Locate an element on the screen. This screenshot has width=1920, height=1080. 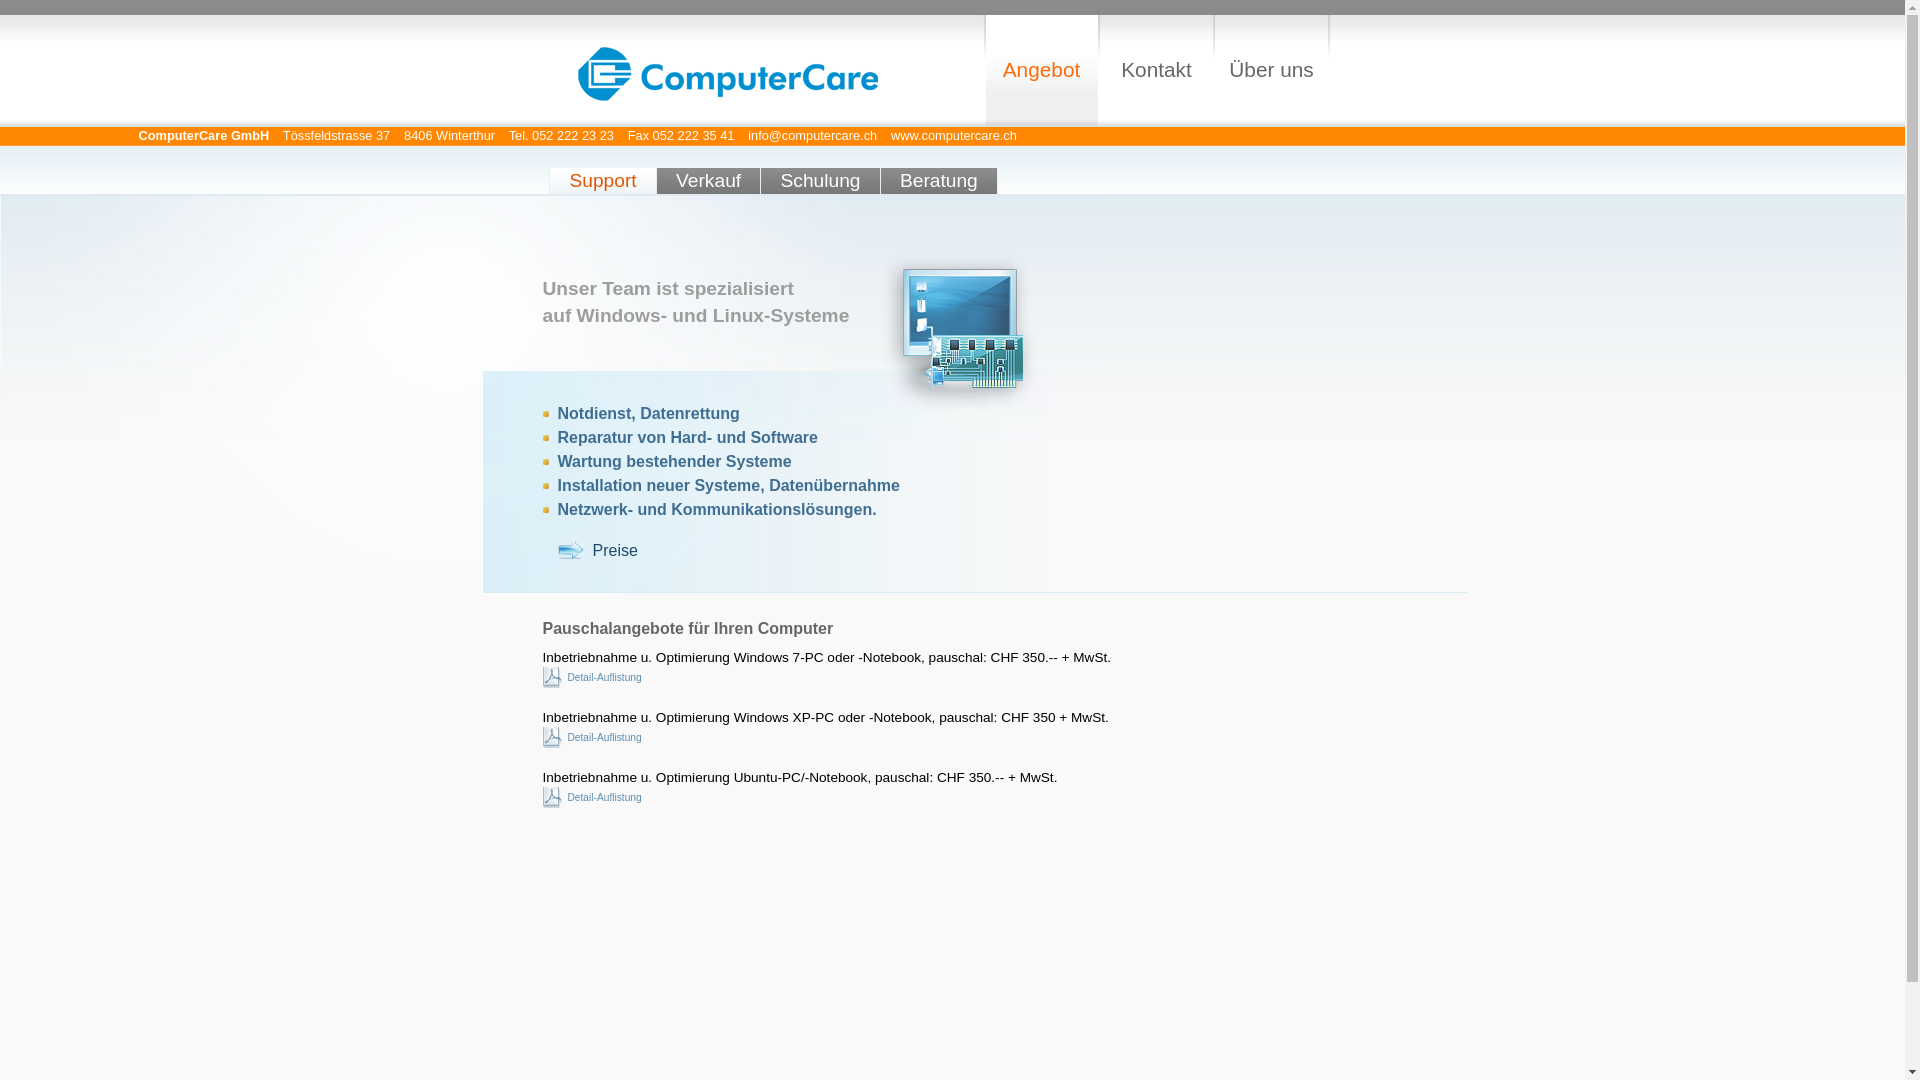
Support is located at coordinates (603, 181).